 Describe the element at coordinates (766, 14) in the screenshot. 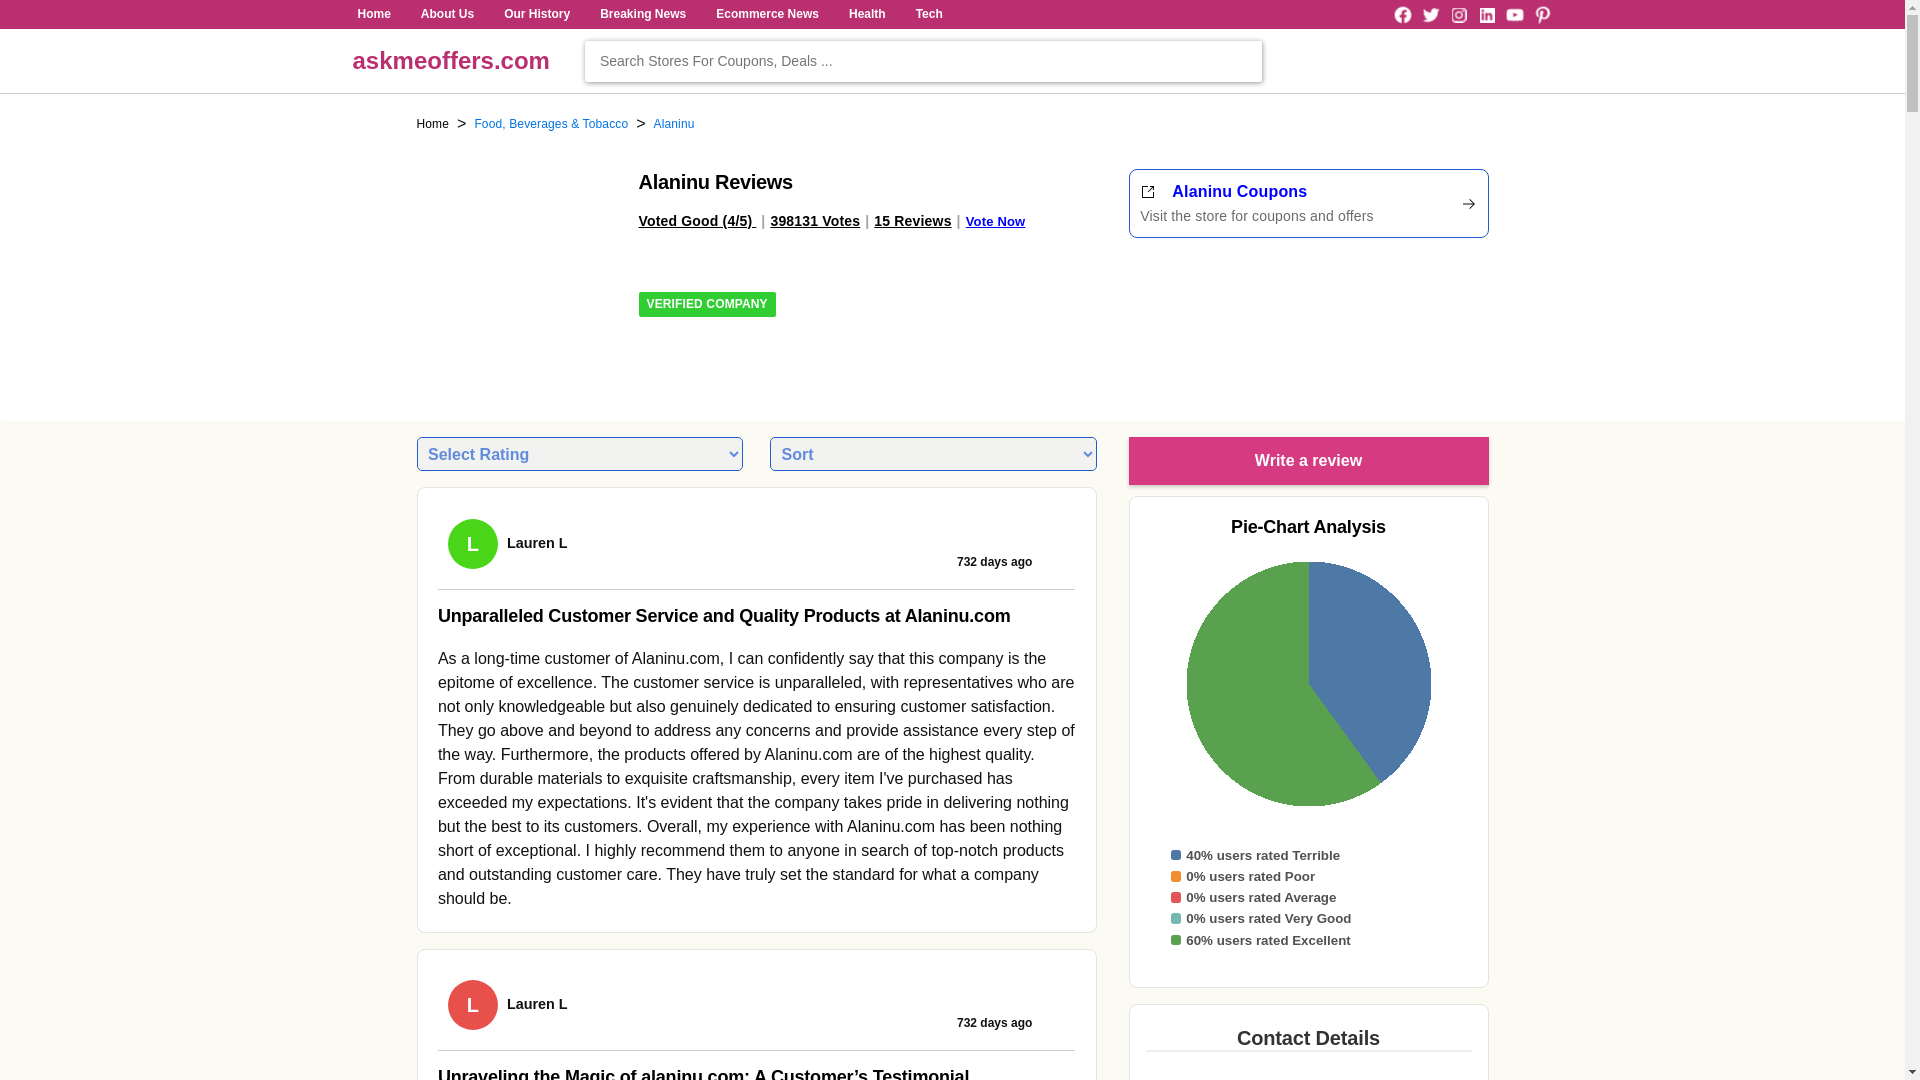

I see `Pinterest` at that location.